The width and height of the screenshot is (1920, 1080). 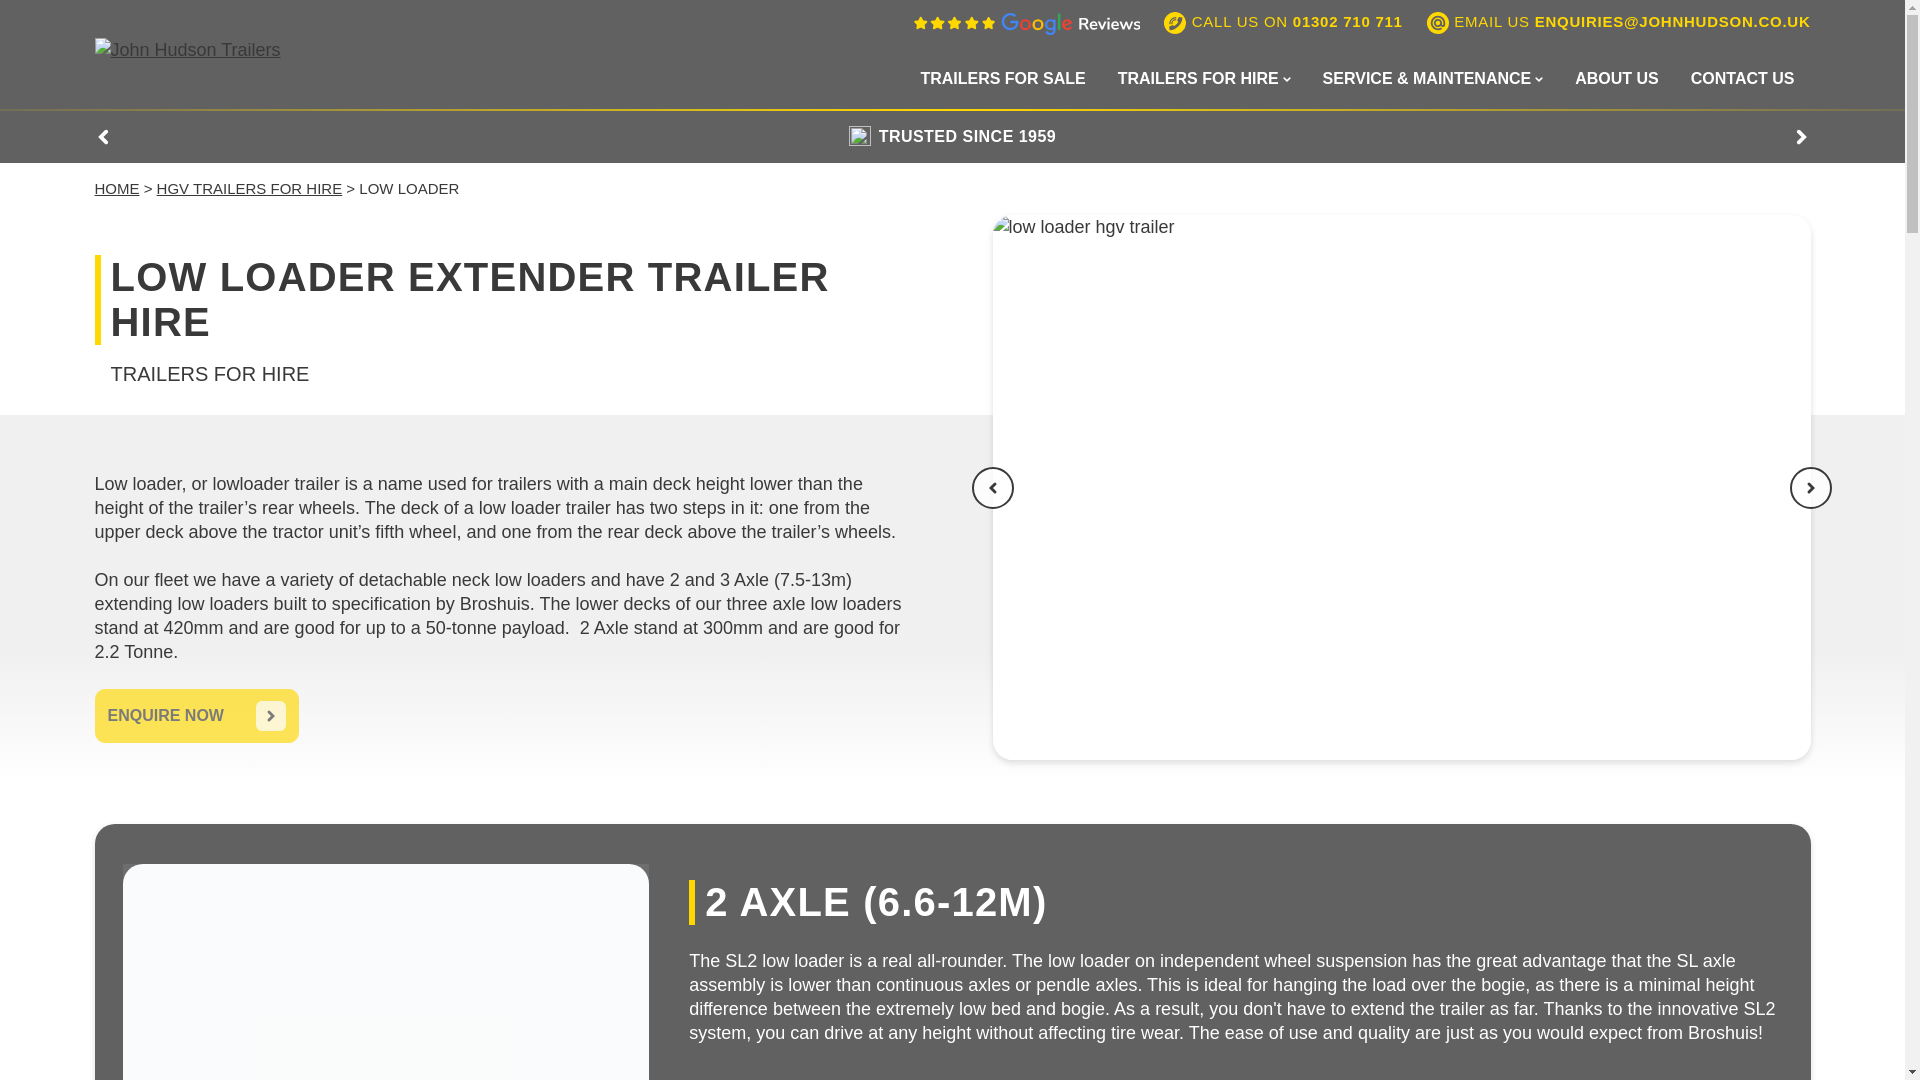 What do you see at coordinates (1616, 78) in the screenshot?
I see `ABOUT US` at bounding box center [1616, 78].